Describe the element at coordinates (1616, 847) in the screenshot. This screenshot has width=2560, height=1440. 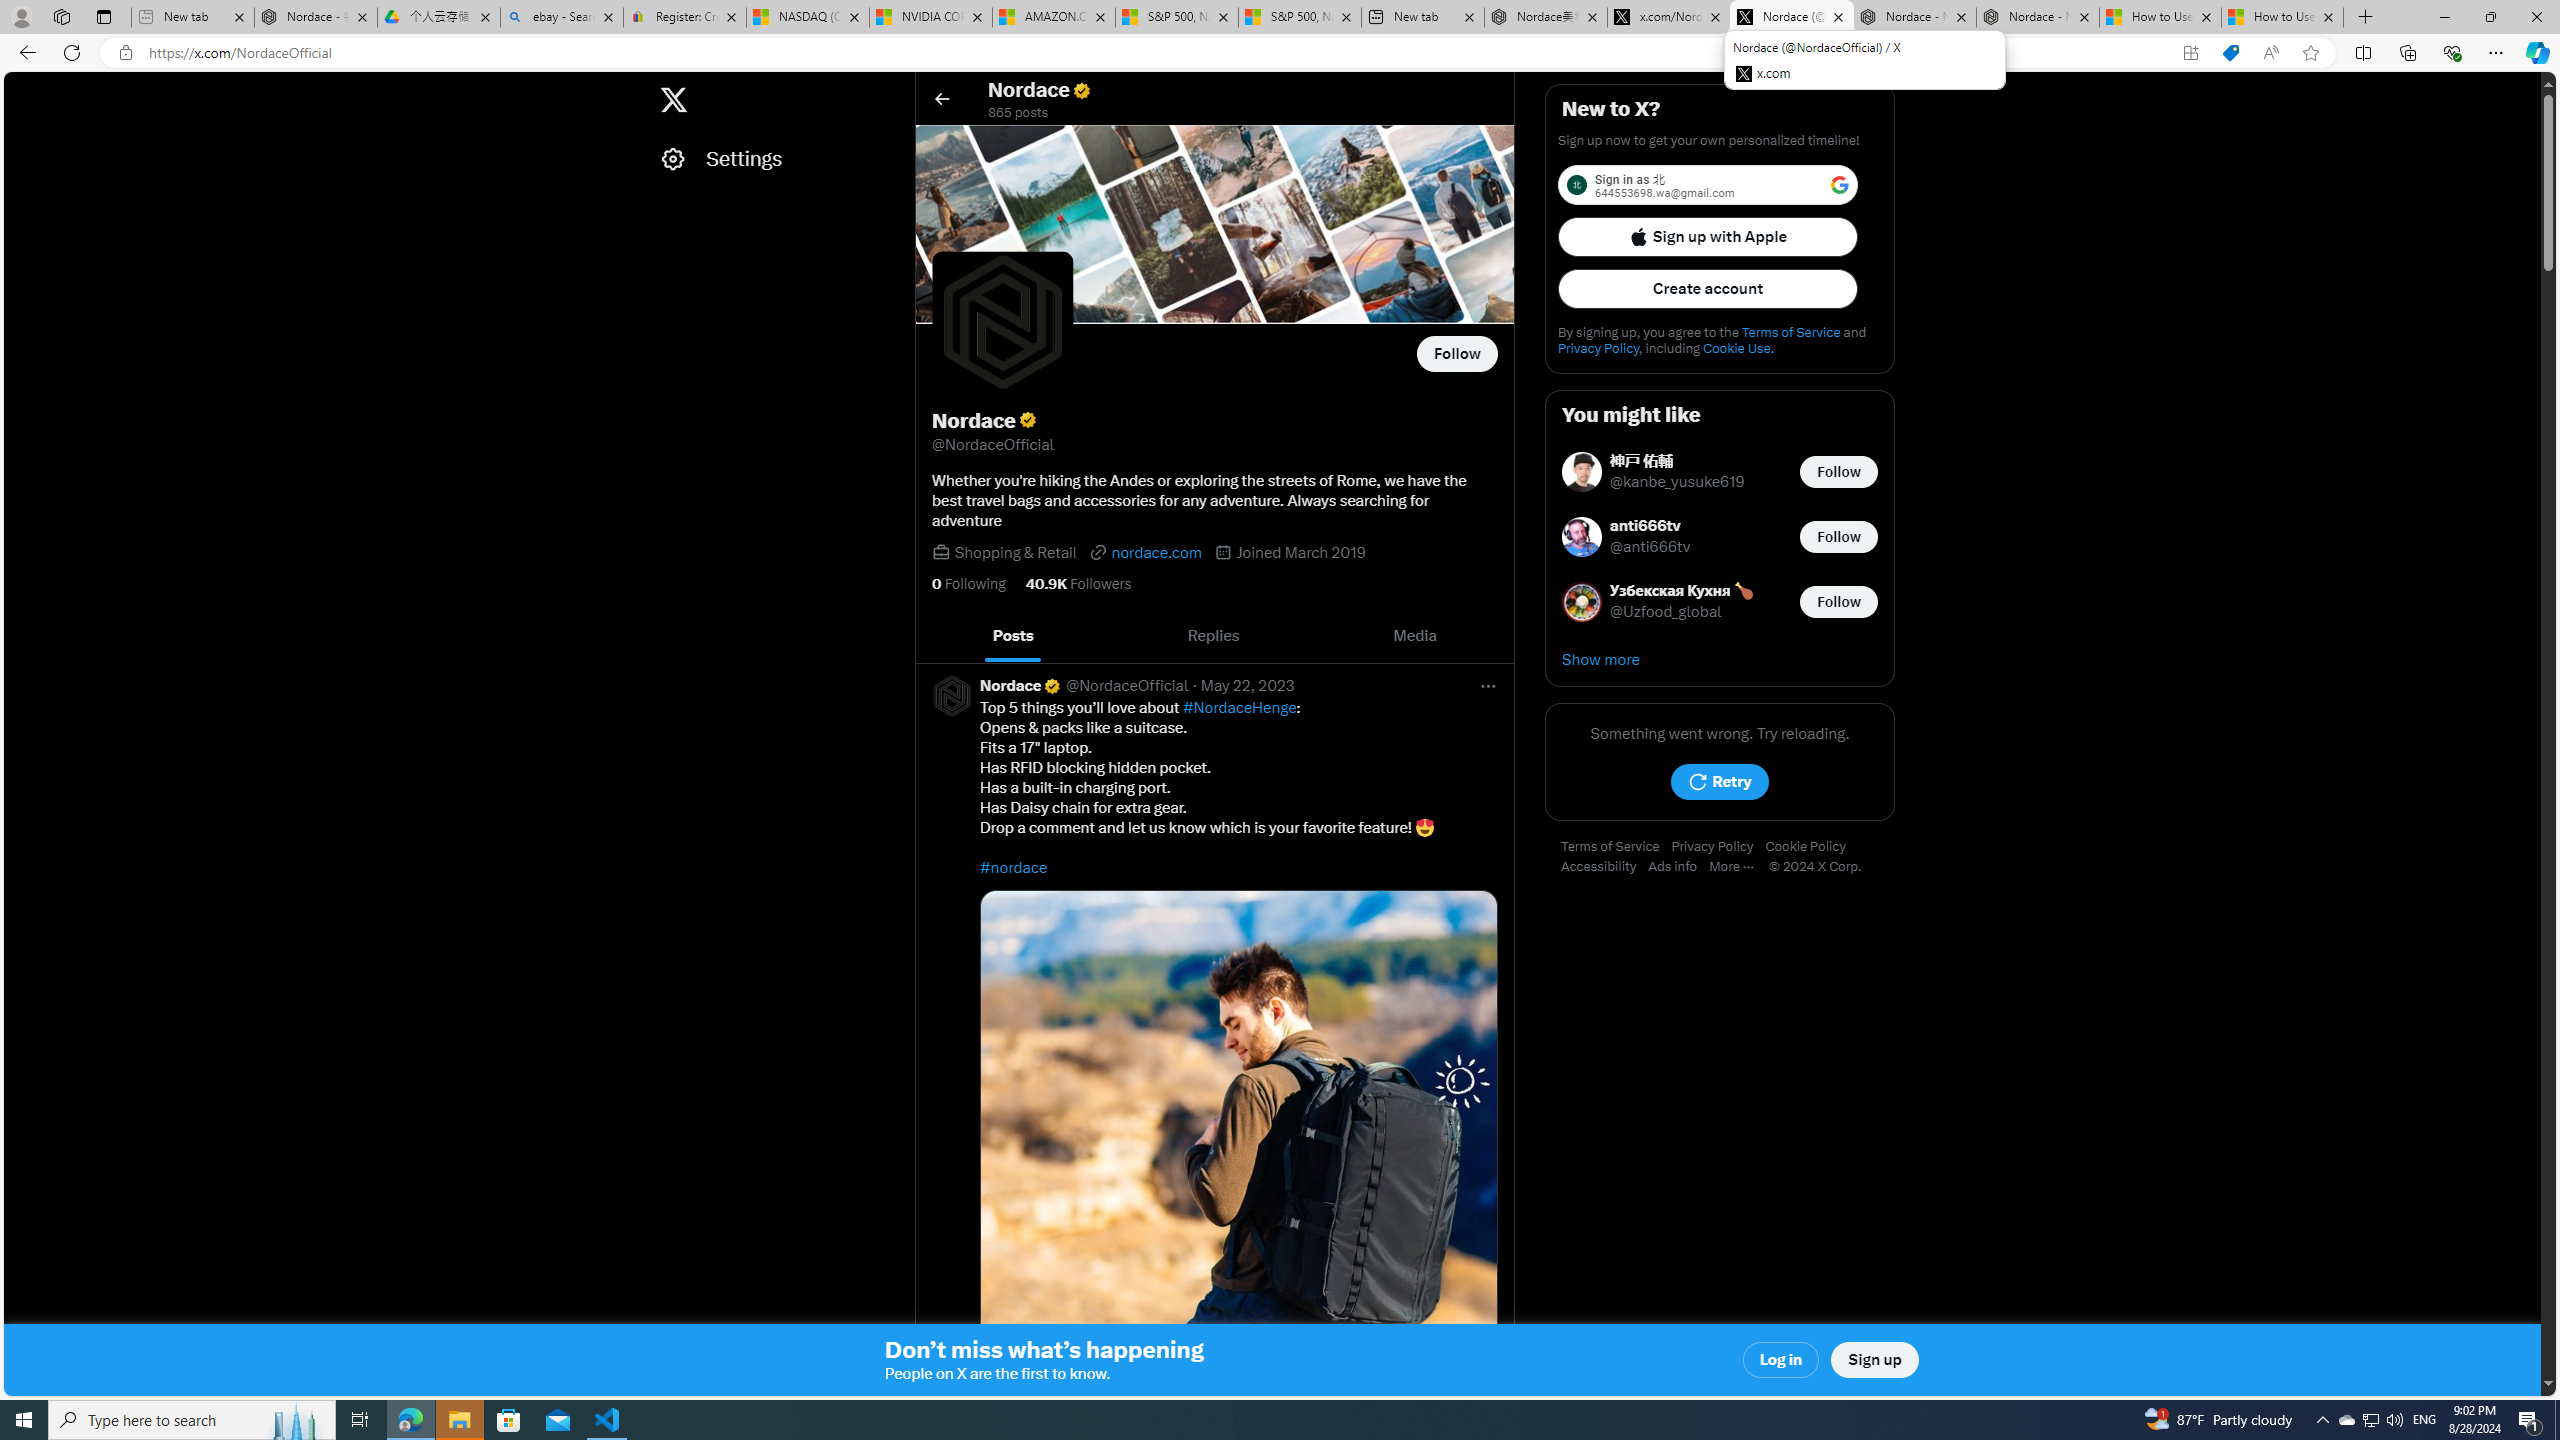
I see `Terms of Service` at that location.